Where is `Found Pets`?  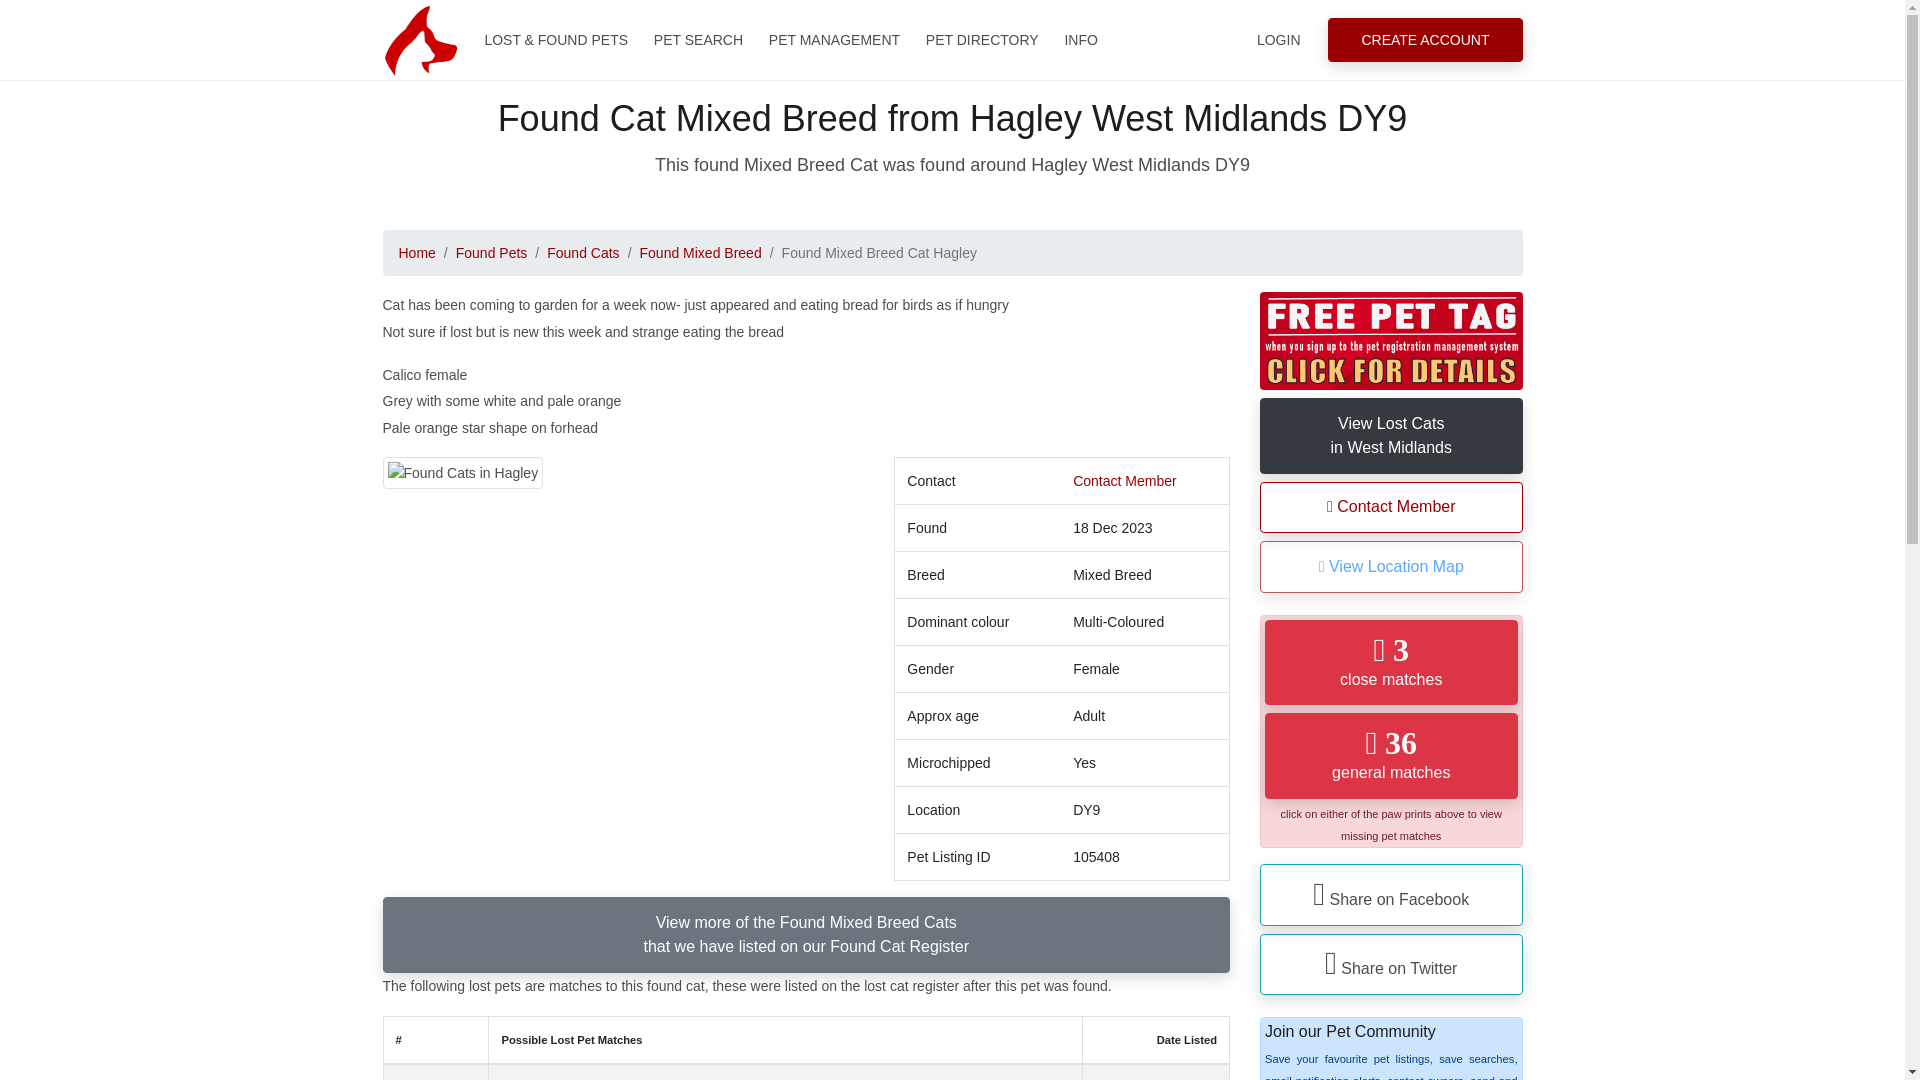
Found Pets is located at coordinates (492, 253).